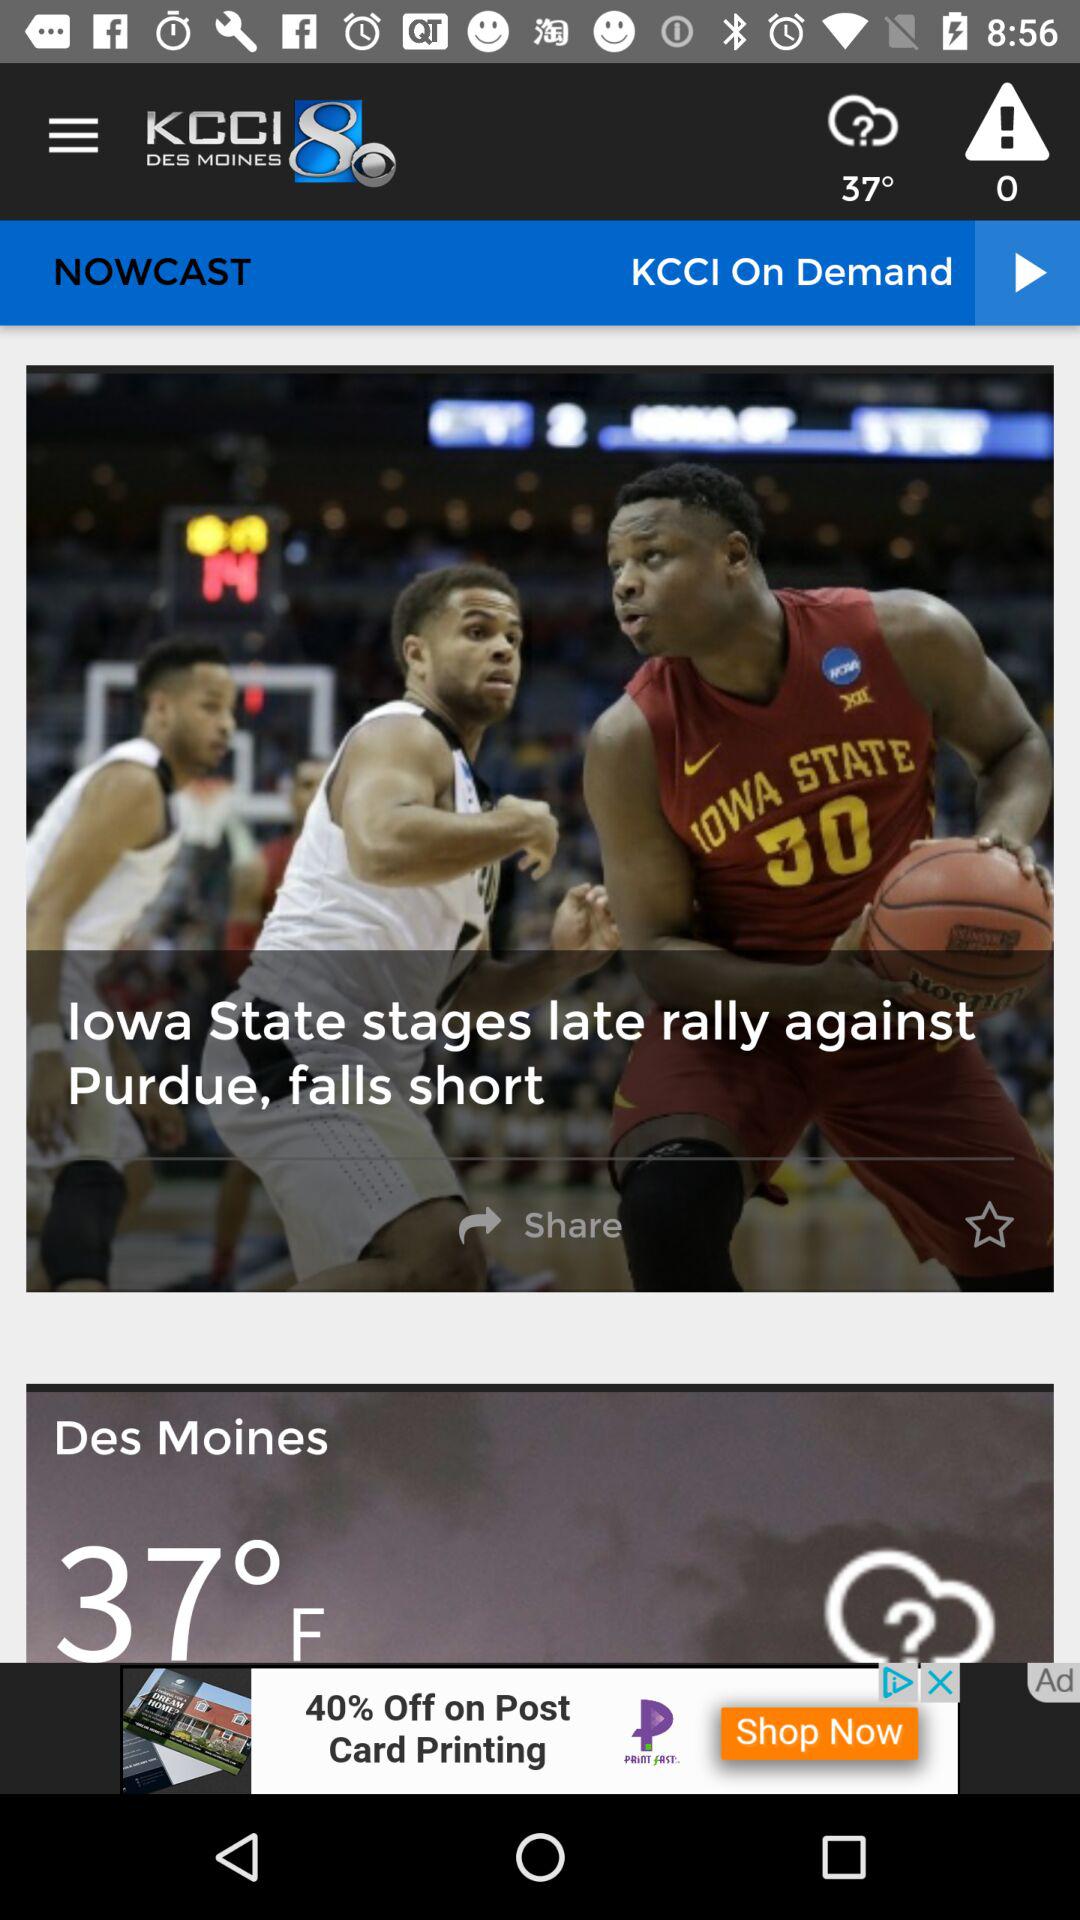 The width and height of the screenshot is (1080, 1920). What do you see at coordinates (540, 1728) in the screenshot?
I see `click advertisement` at bounding box center [540, 1728].